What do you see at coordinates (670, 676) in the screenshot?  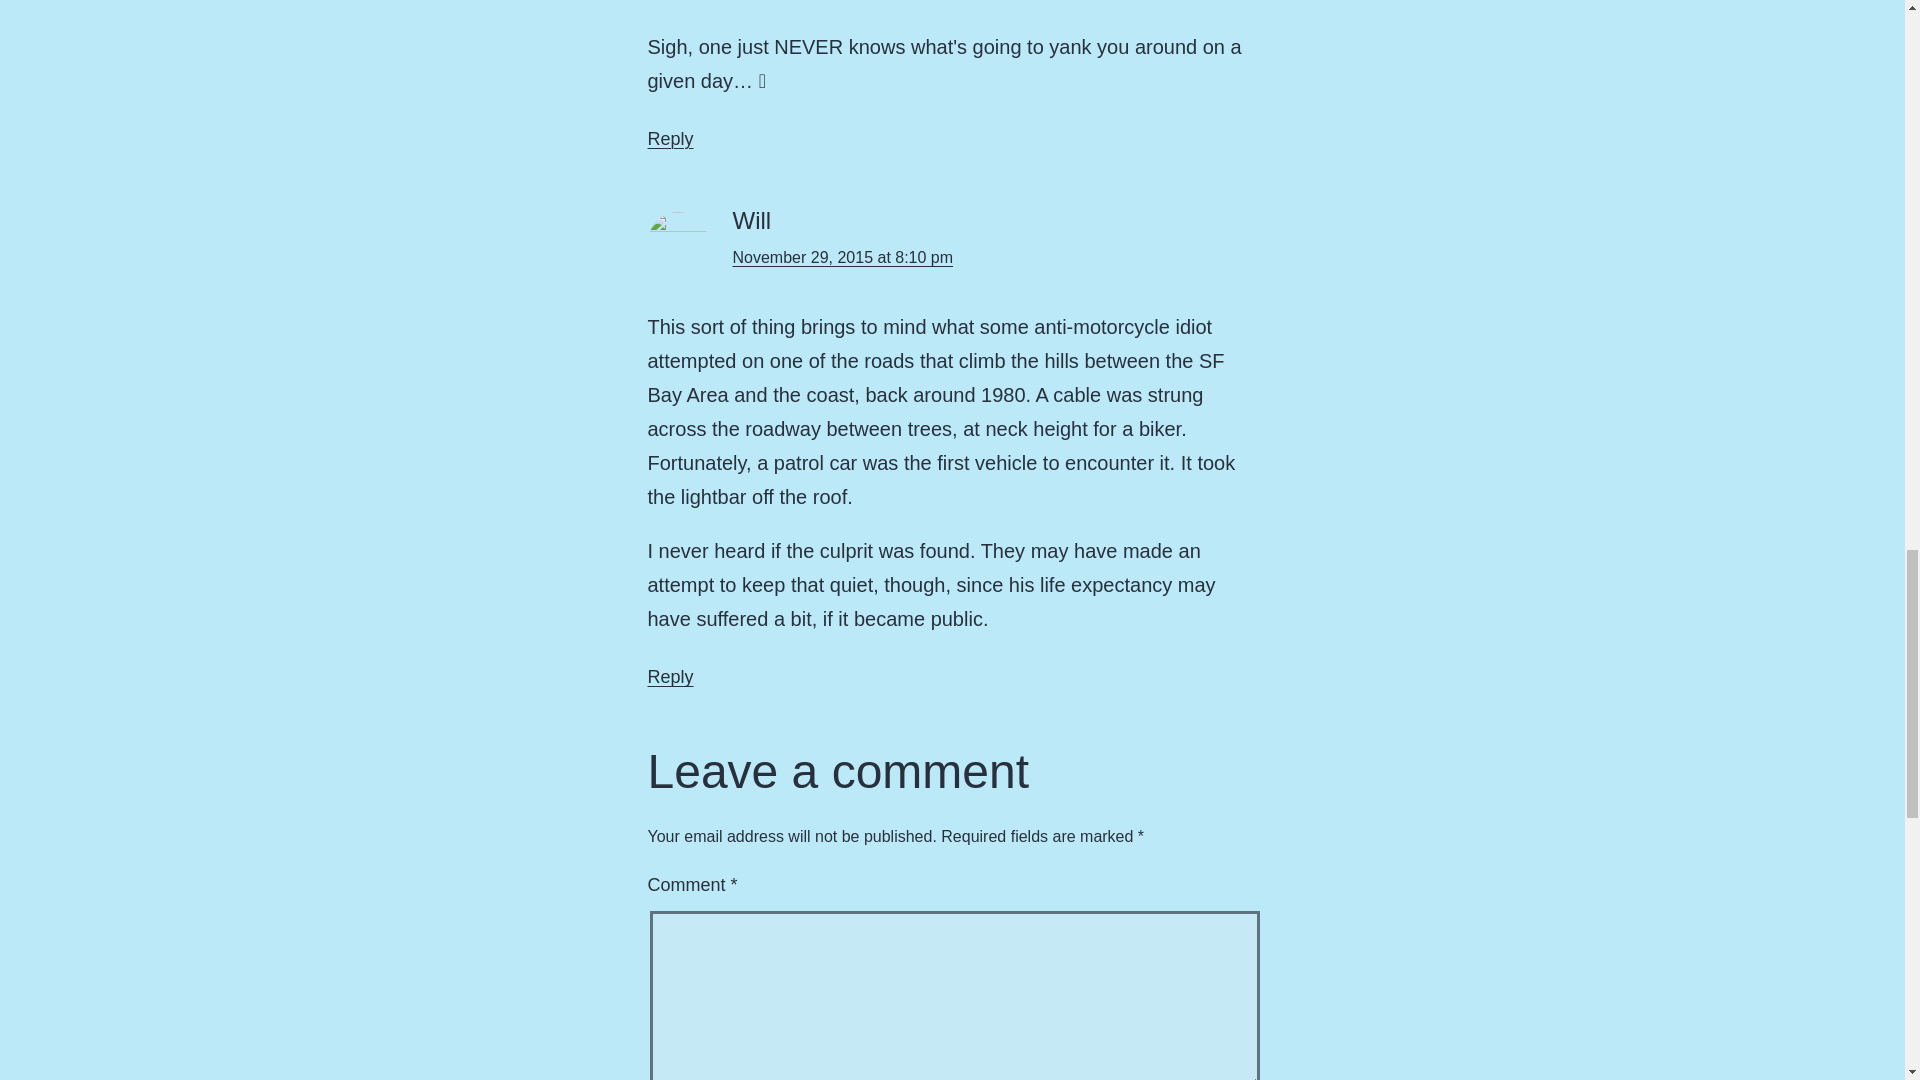 I see `Reply` at bounding box center [670, 676].